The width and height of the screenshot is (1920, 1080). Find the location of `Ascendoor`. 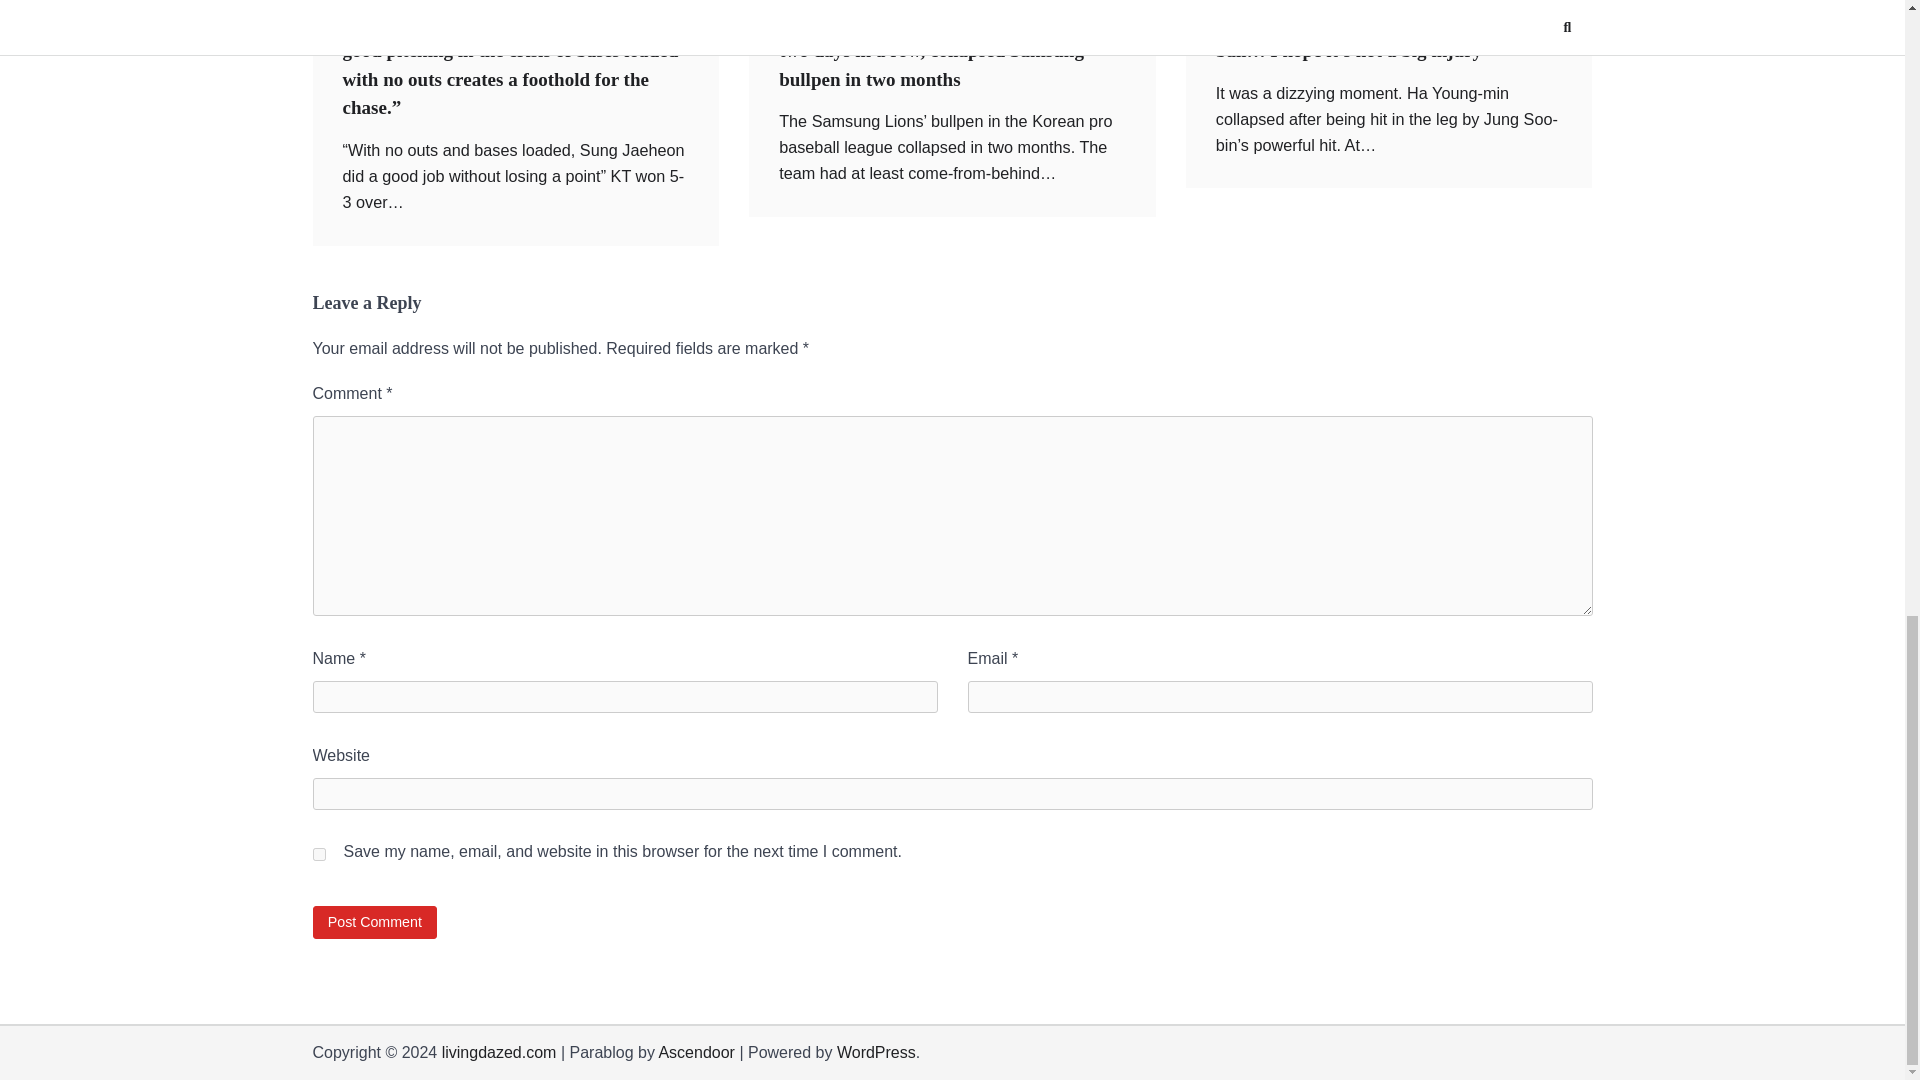

Ascendoor is located at coordinates (696, 1052).